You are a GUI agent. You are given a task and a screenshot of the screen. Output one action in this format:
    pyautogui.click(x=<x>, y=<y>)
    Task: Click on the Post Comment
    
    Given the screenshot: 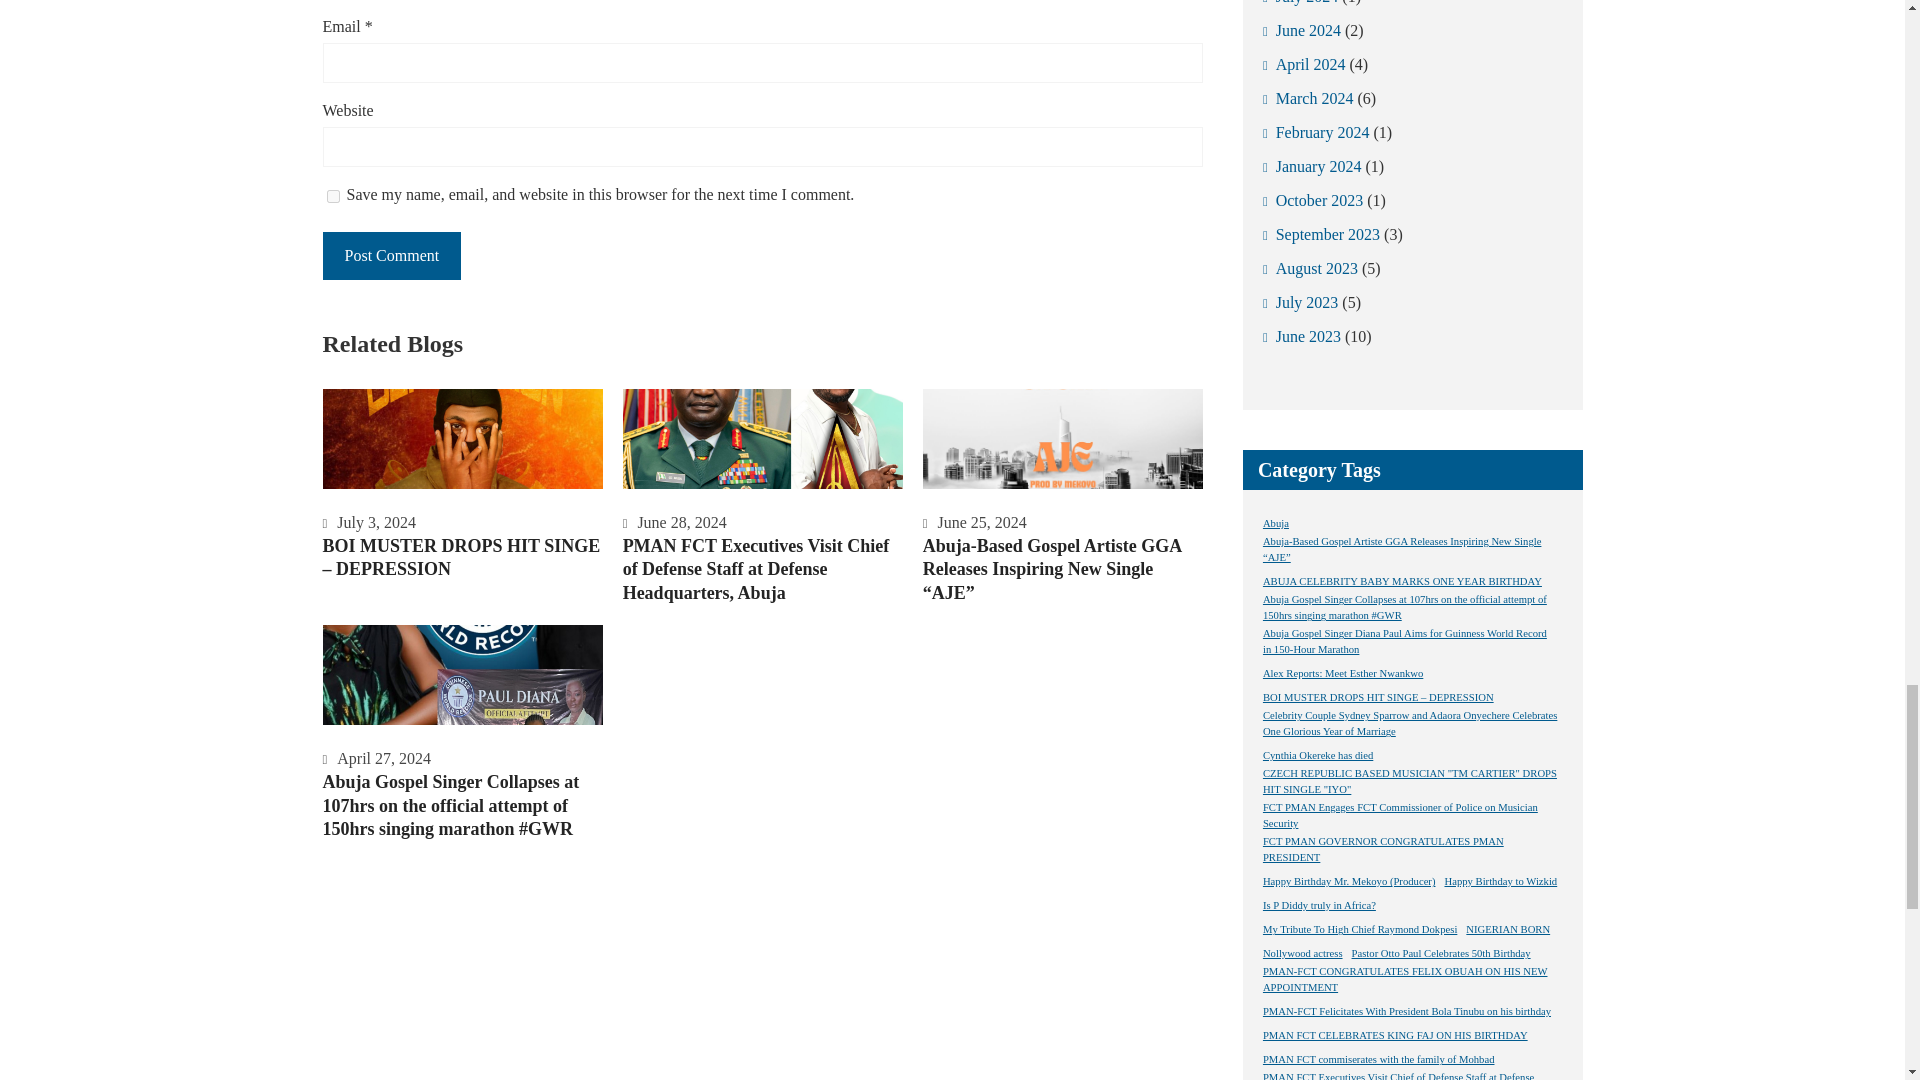 What is the action you would take?
    pyautogui.click(x=391, y=256)
    